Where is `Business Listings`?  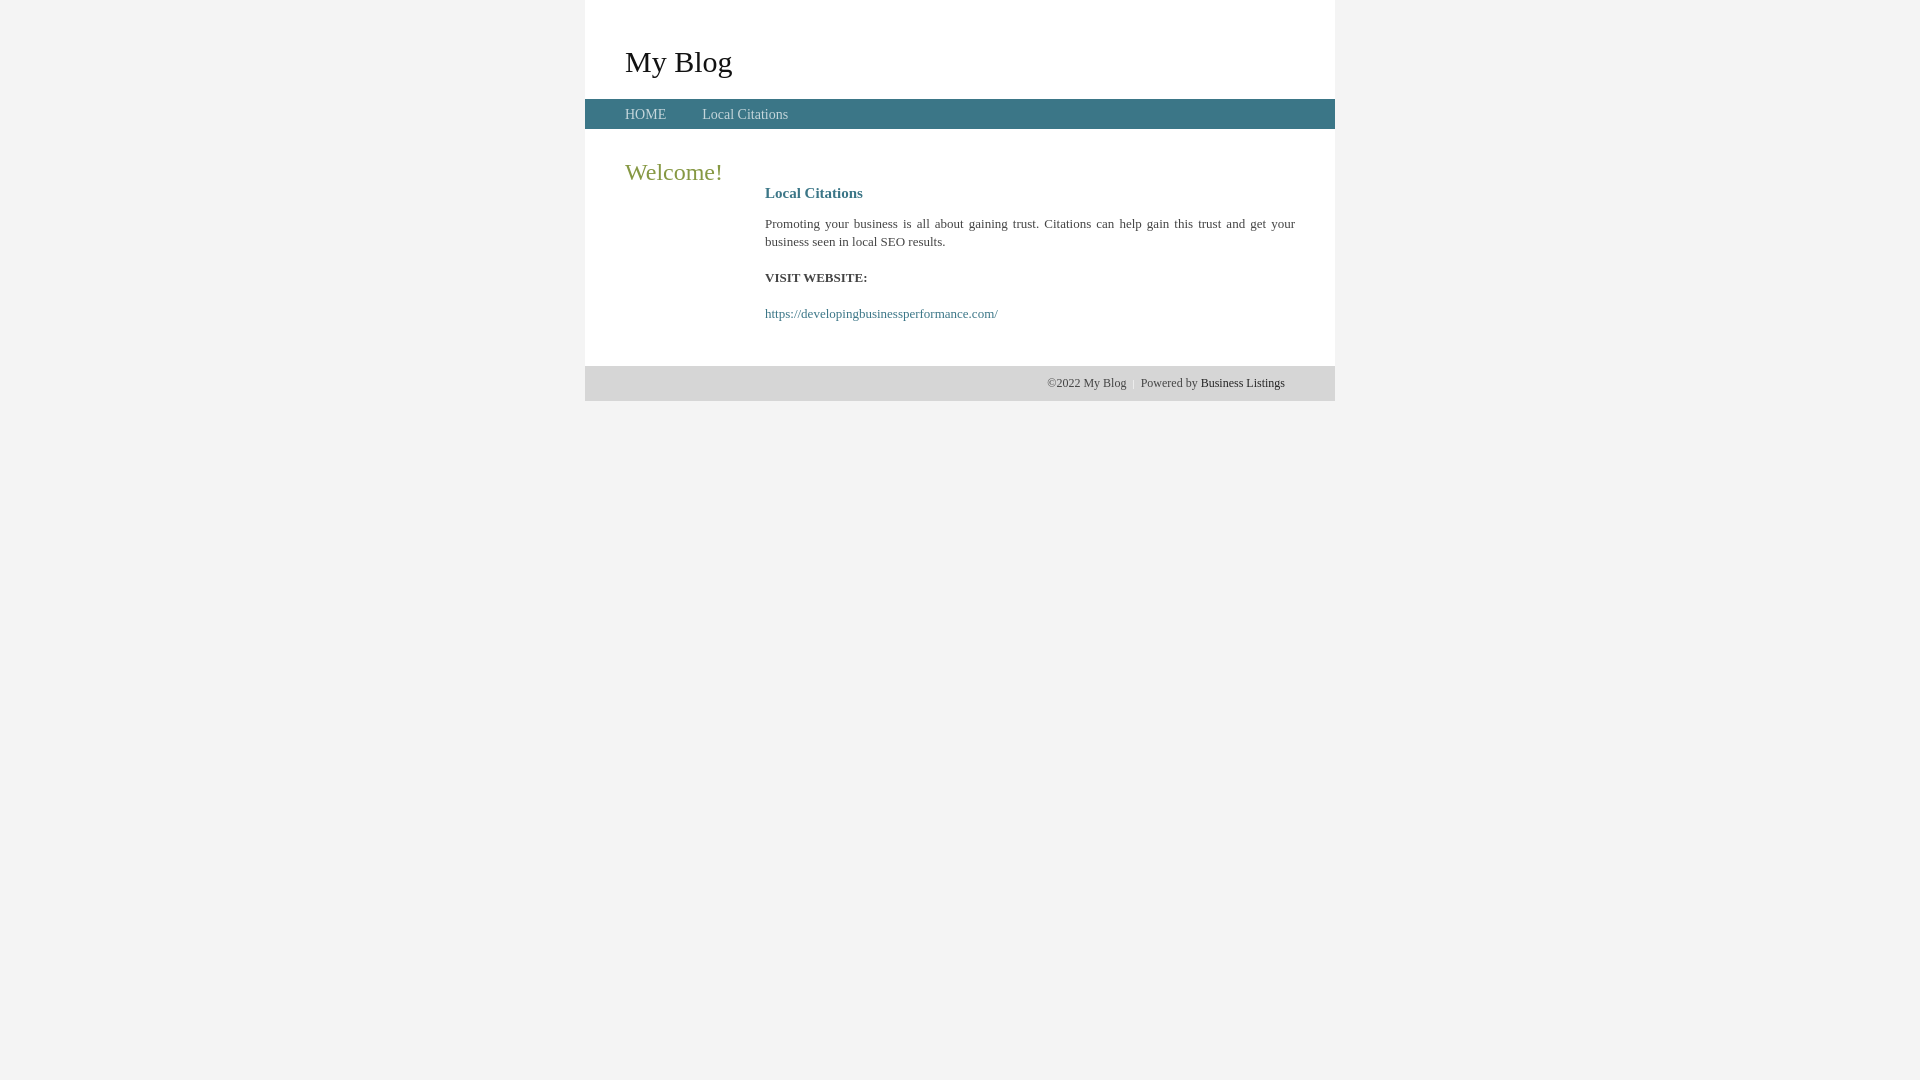 Business Listings is located at coordinates (1243, 383).